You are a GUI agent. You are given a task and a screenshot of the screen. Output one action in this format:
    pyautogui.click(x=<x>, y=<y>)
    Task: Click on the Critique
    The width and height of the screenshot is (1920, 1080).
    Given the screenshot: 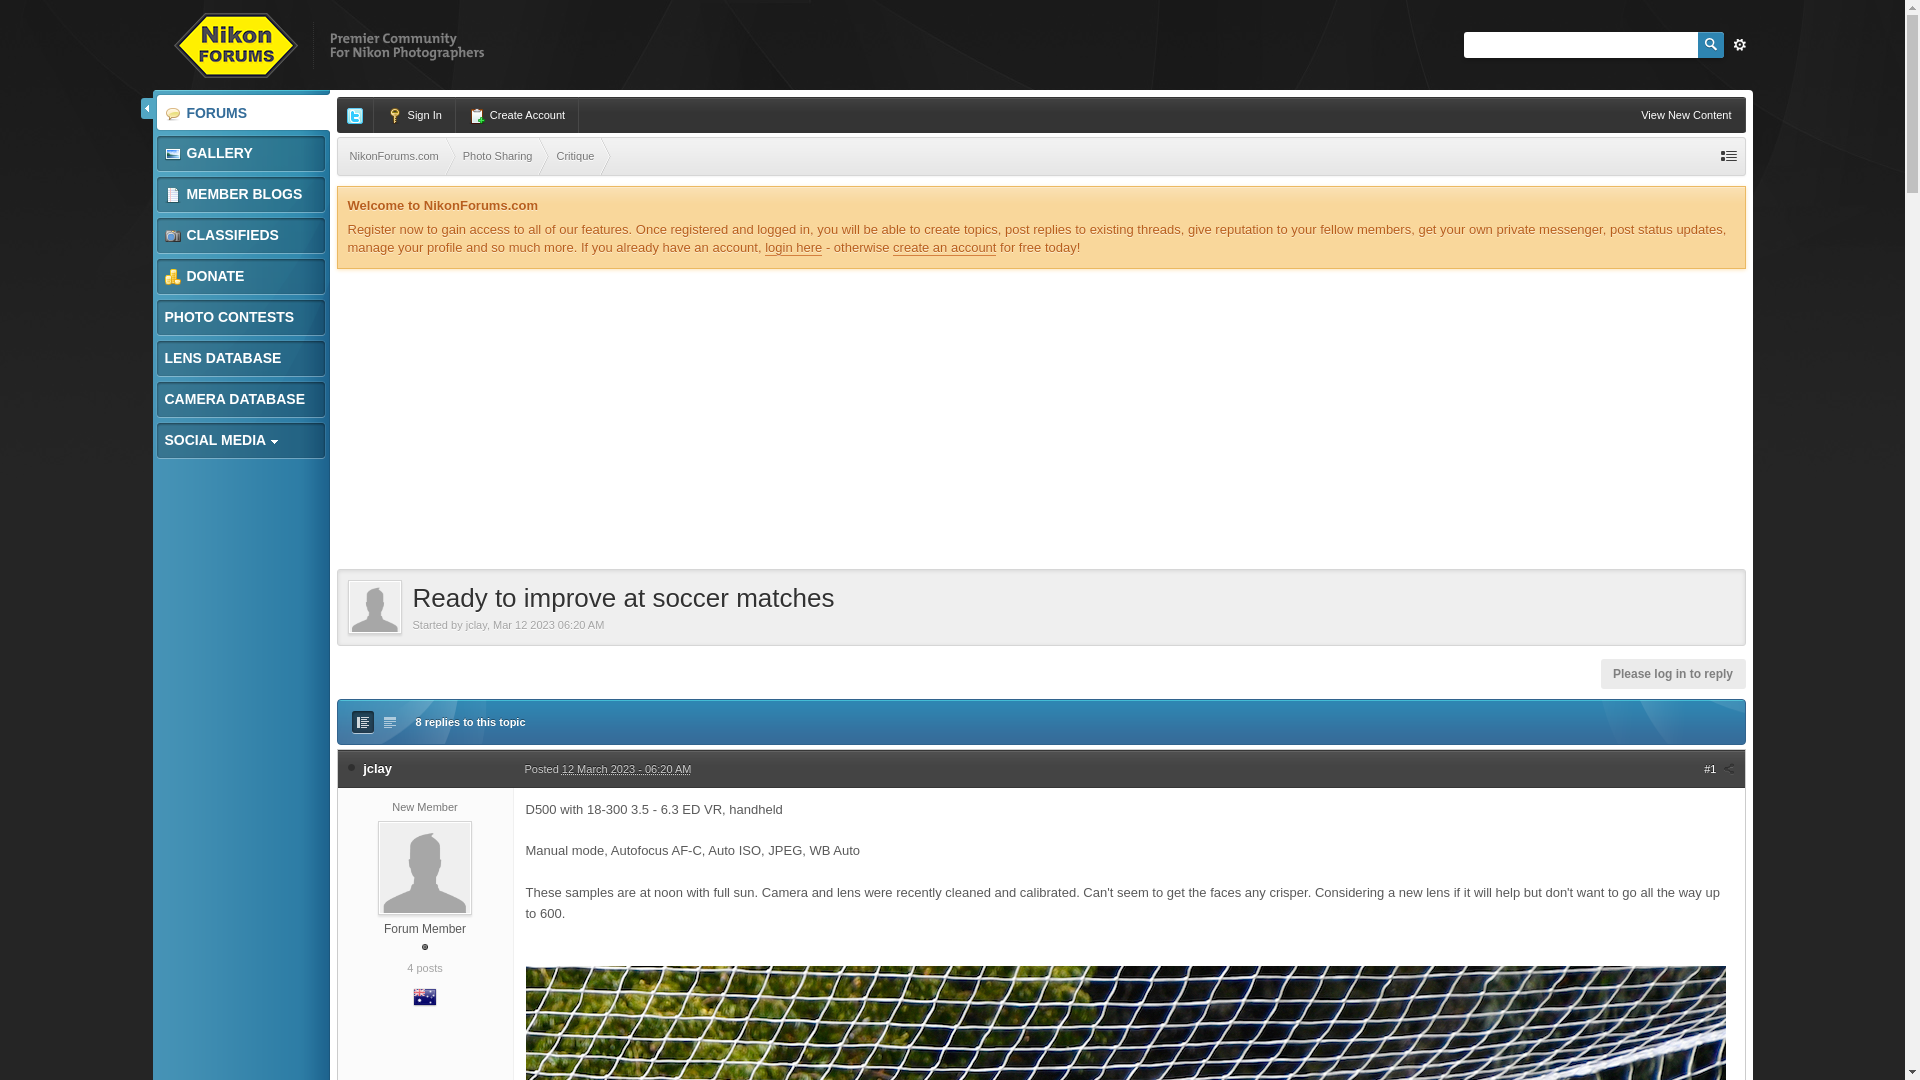 What is the action you would take?
    pyautogui.click(x=574, y=156)
    